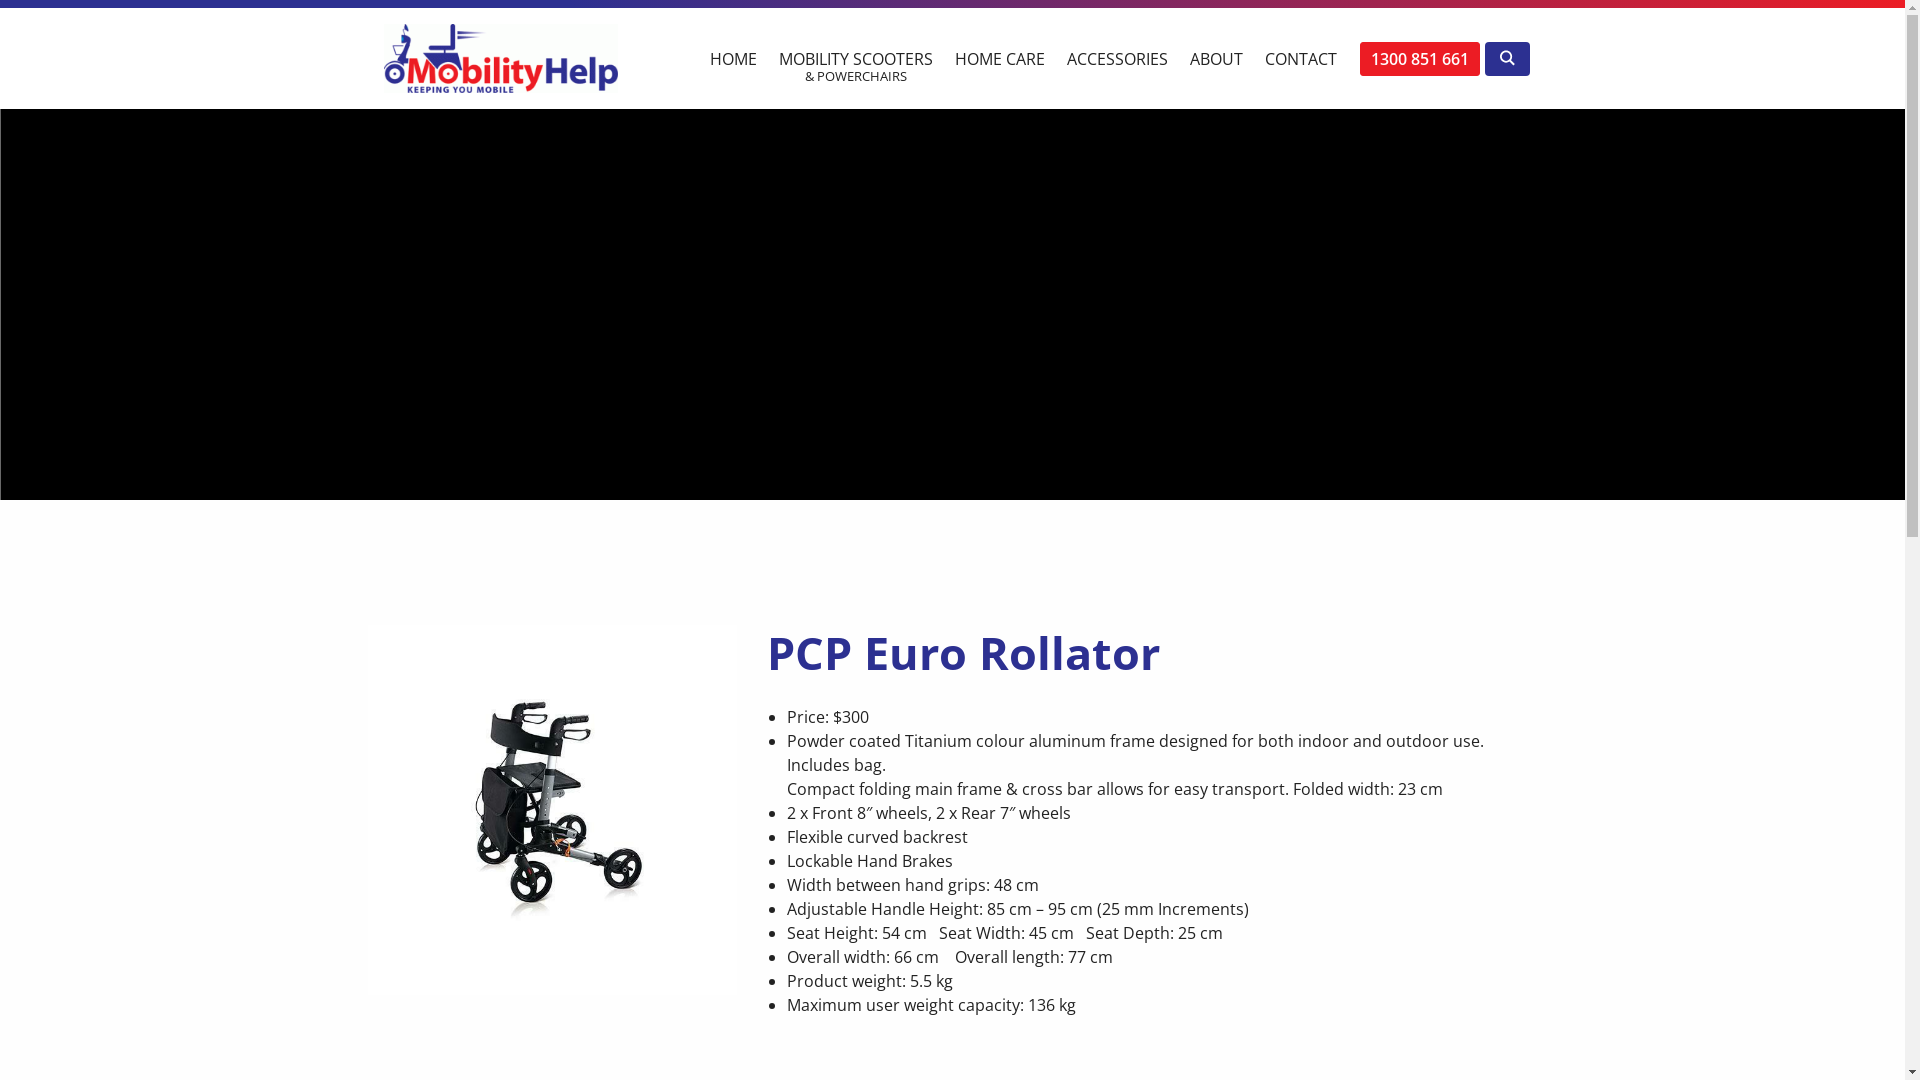 The image size is (1920, 1080). What do you see at coordinates (1420, 59) in the screenshot?
I see `1300 851 661` at bounding box center [1420, 59].